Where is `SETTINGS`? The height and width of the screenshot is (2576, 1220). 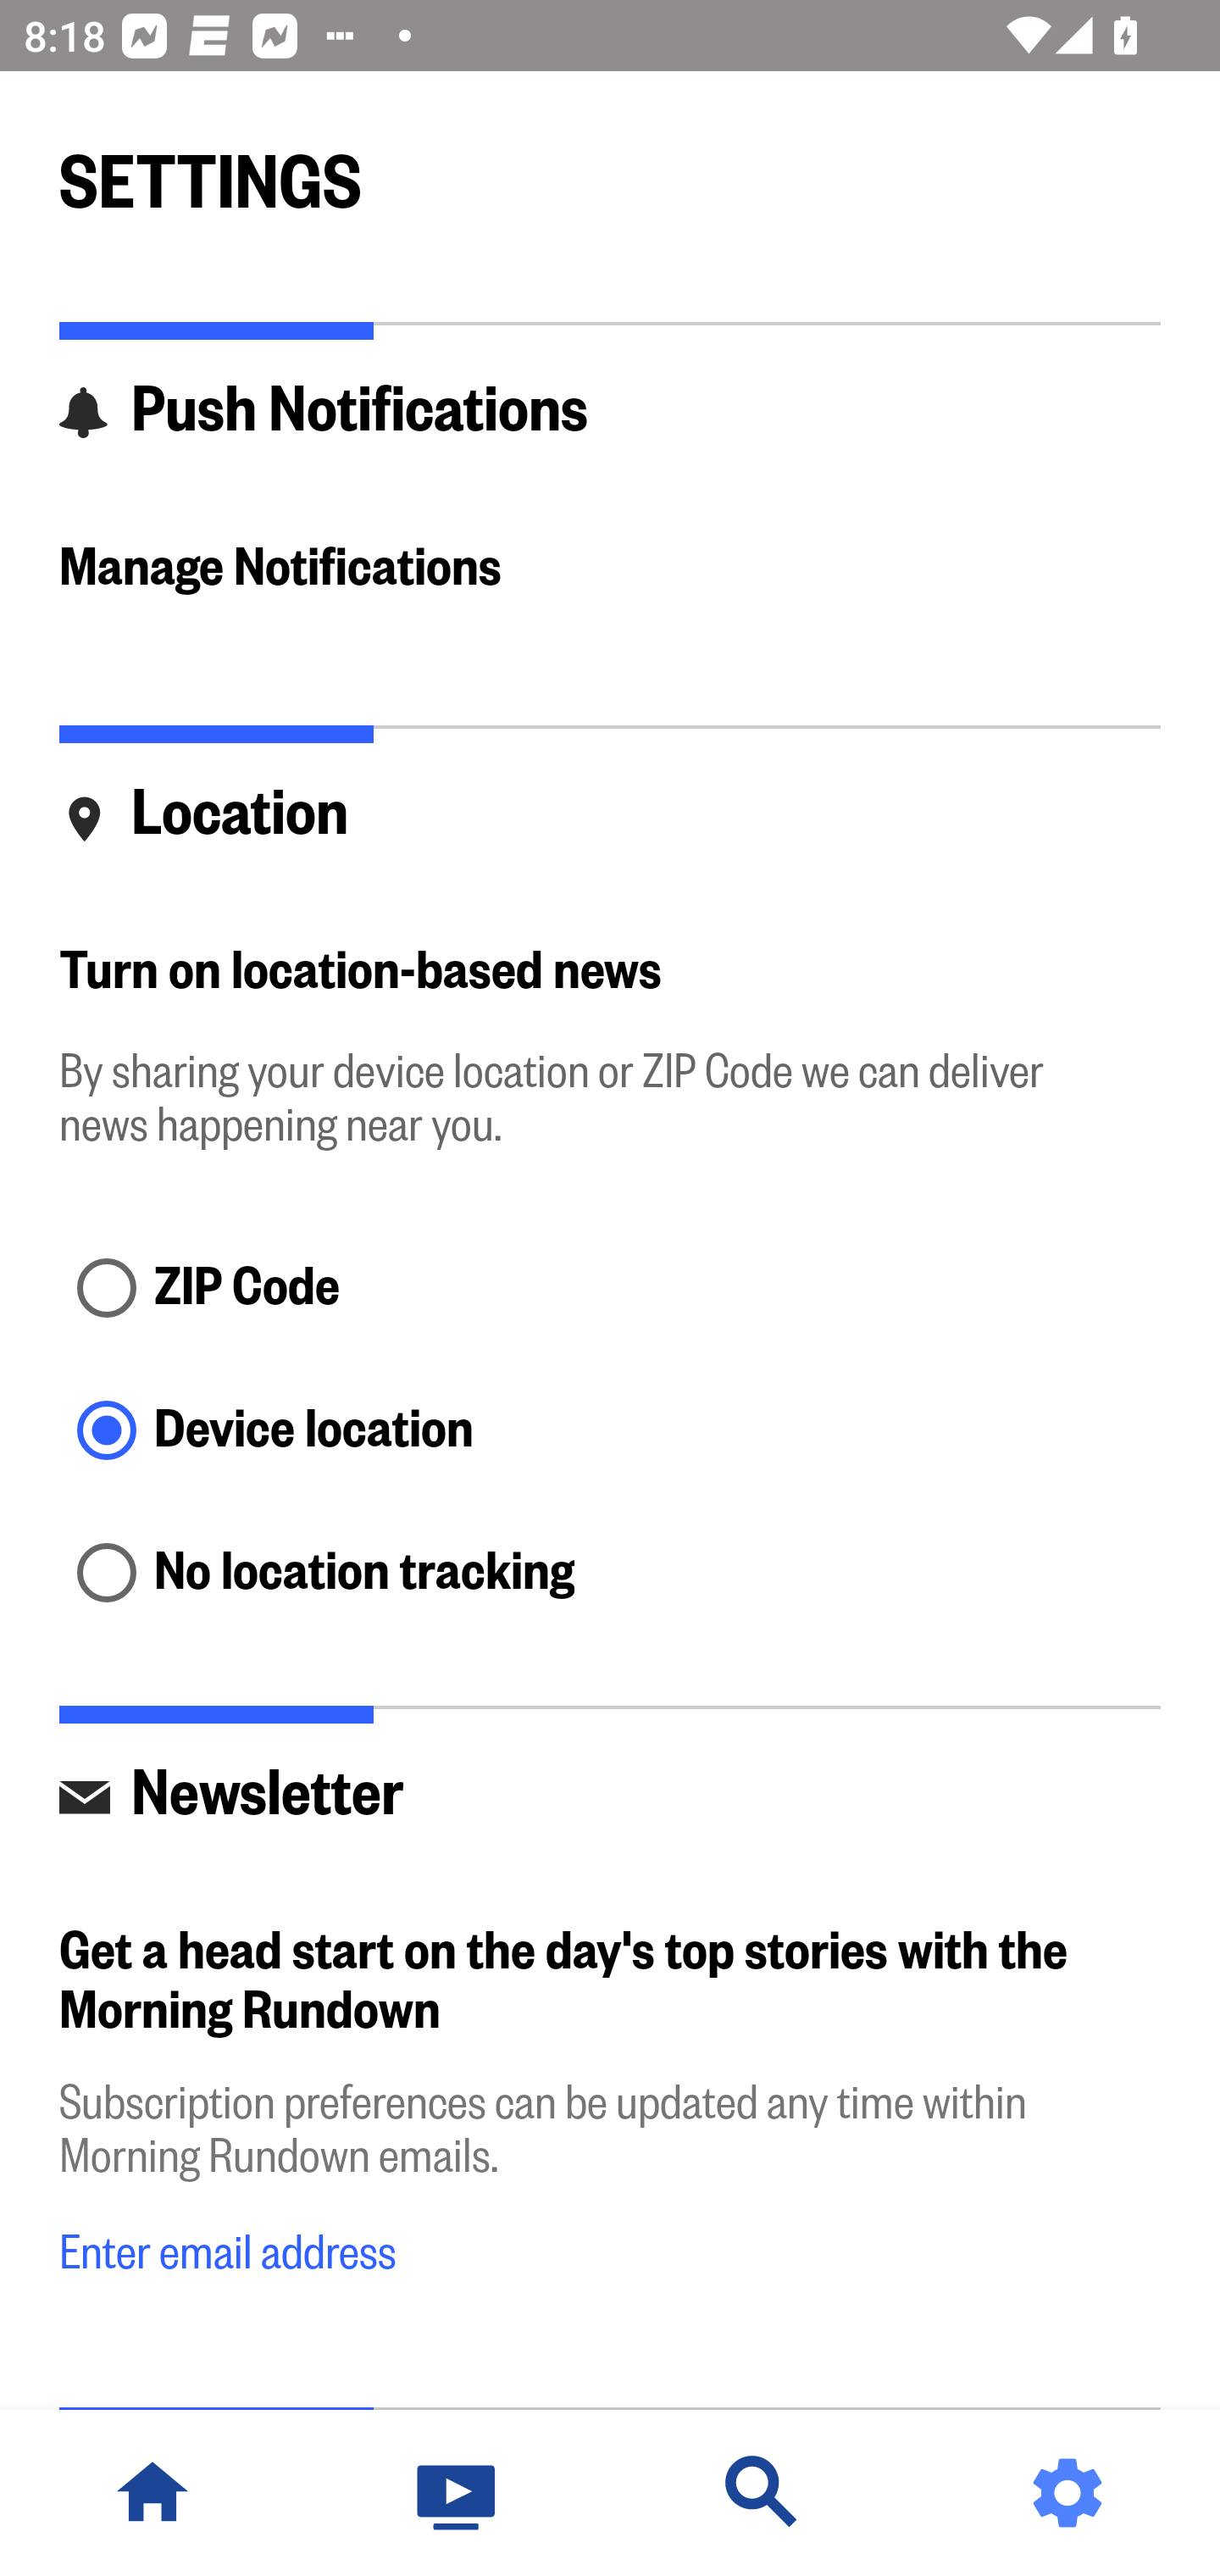 SETTINGS is located at coordinates (610, 168).